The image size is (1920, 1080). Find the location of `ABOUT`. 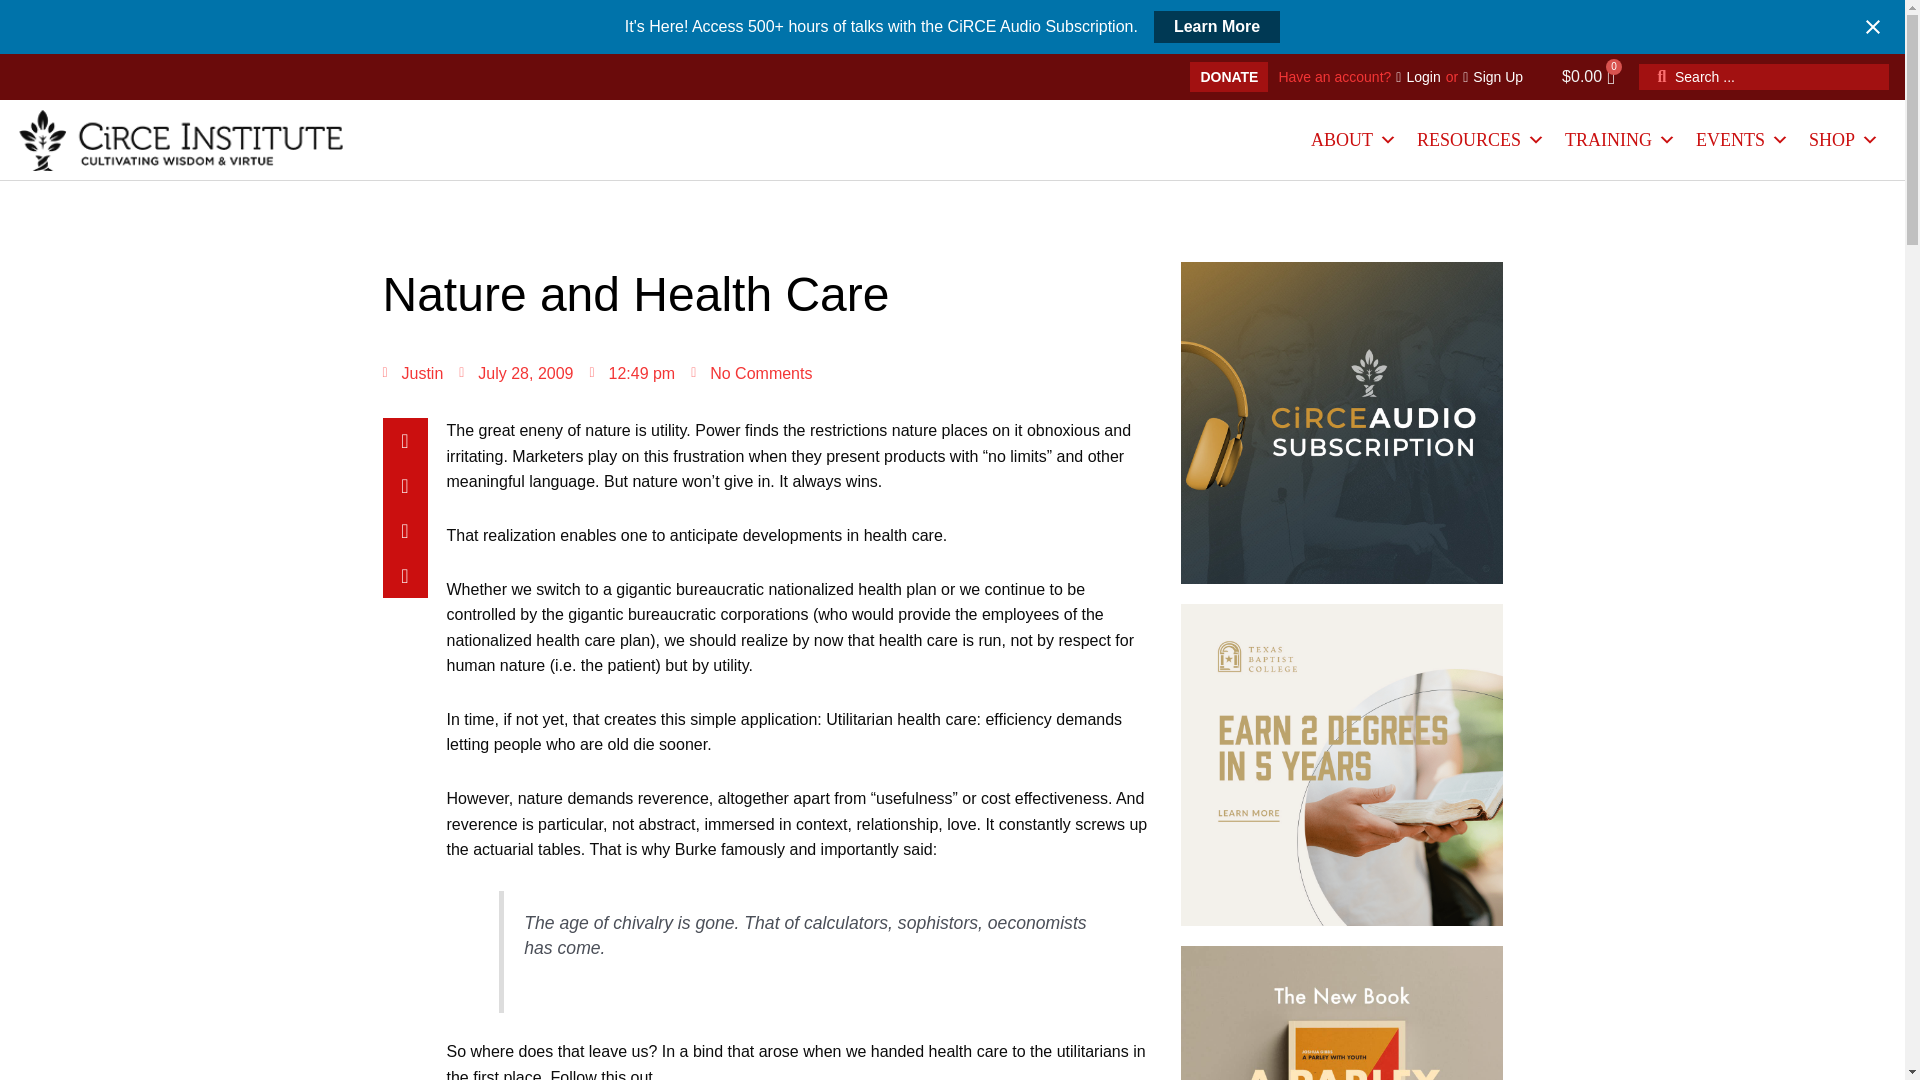

ABOUT is located at coordinates (1354, 140).